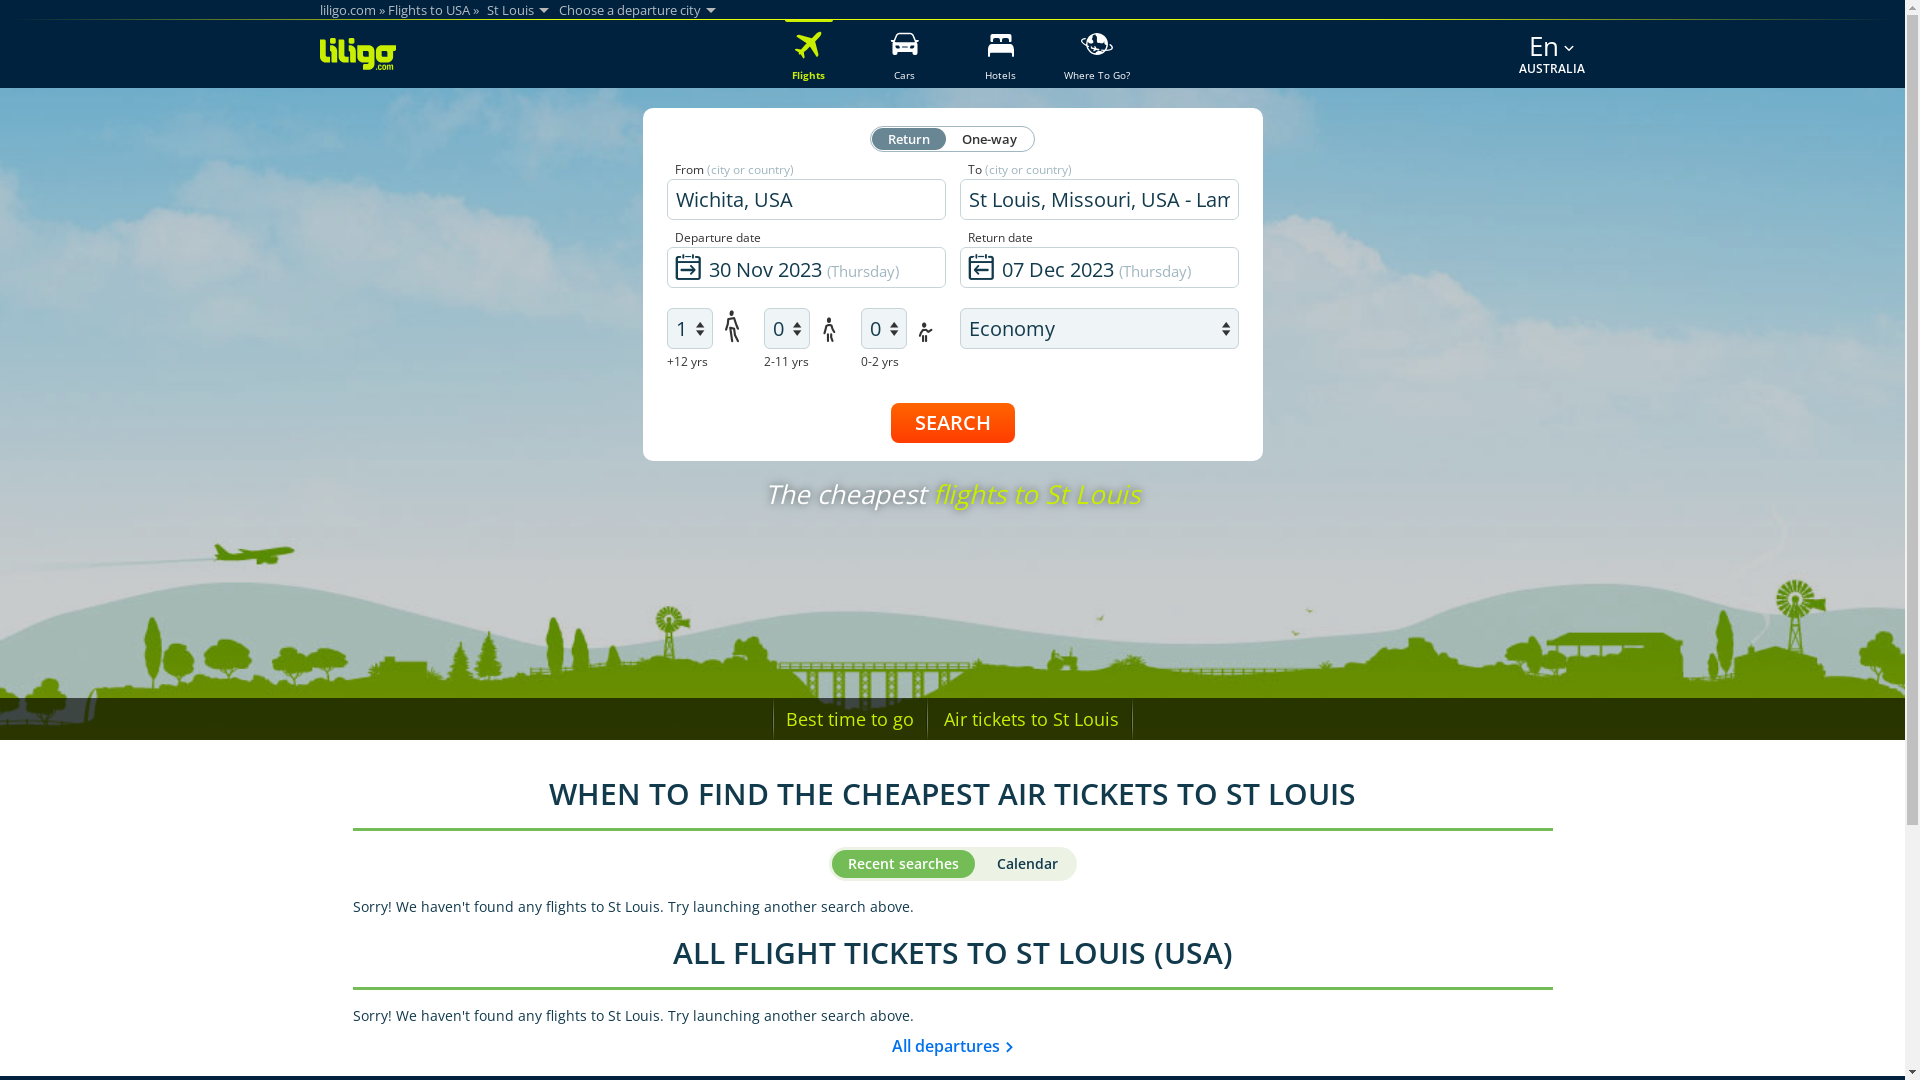 The image size is (1920, 1080). What do you see at coordinates (850, 719) in the screenshot?
I see `Best time to go` at bounding box center [850, 719].